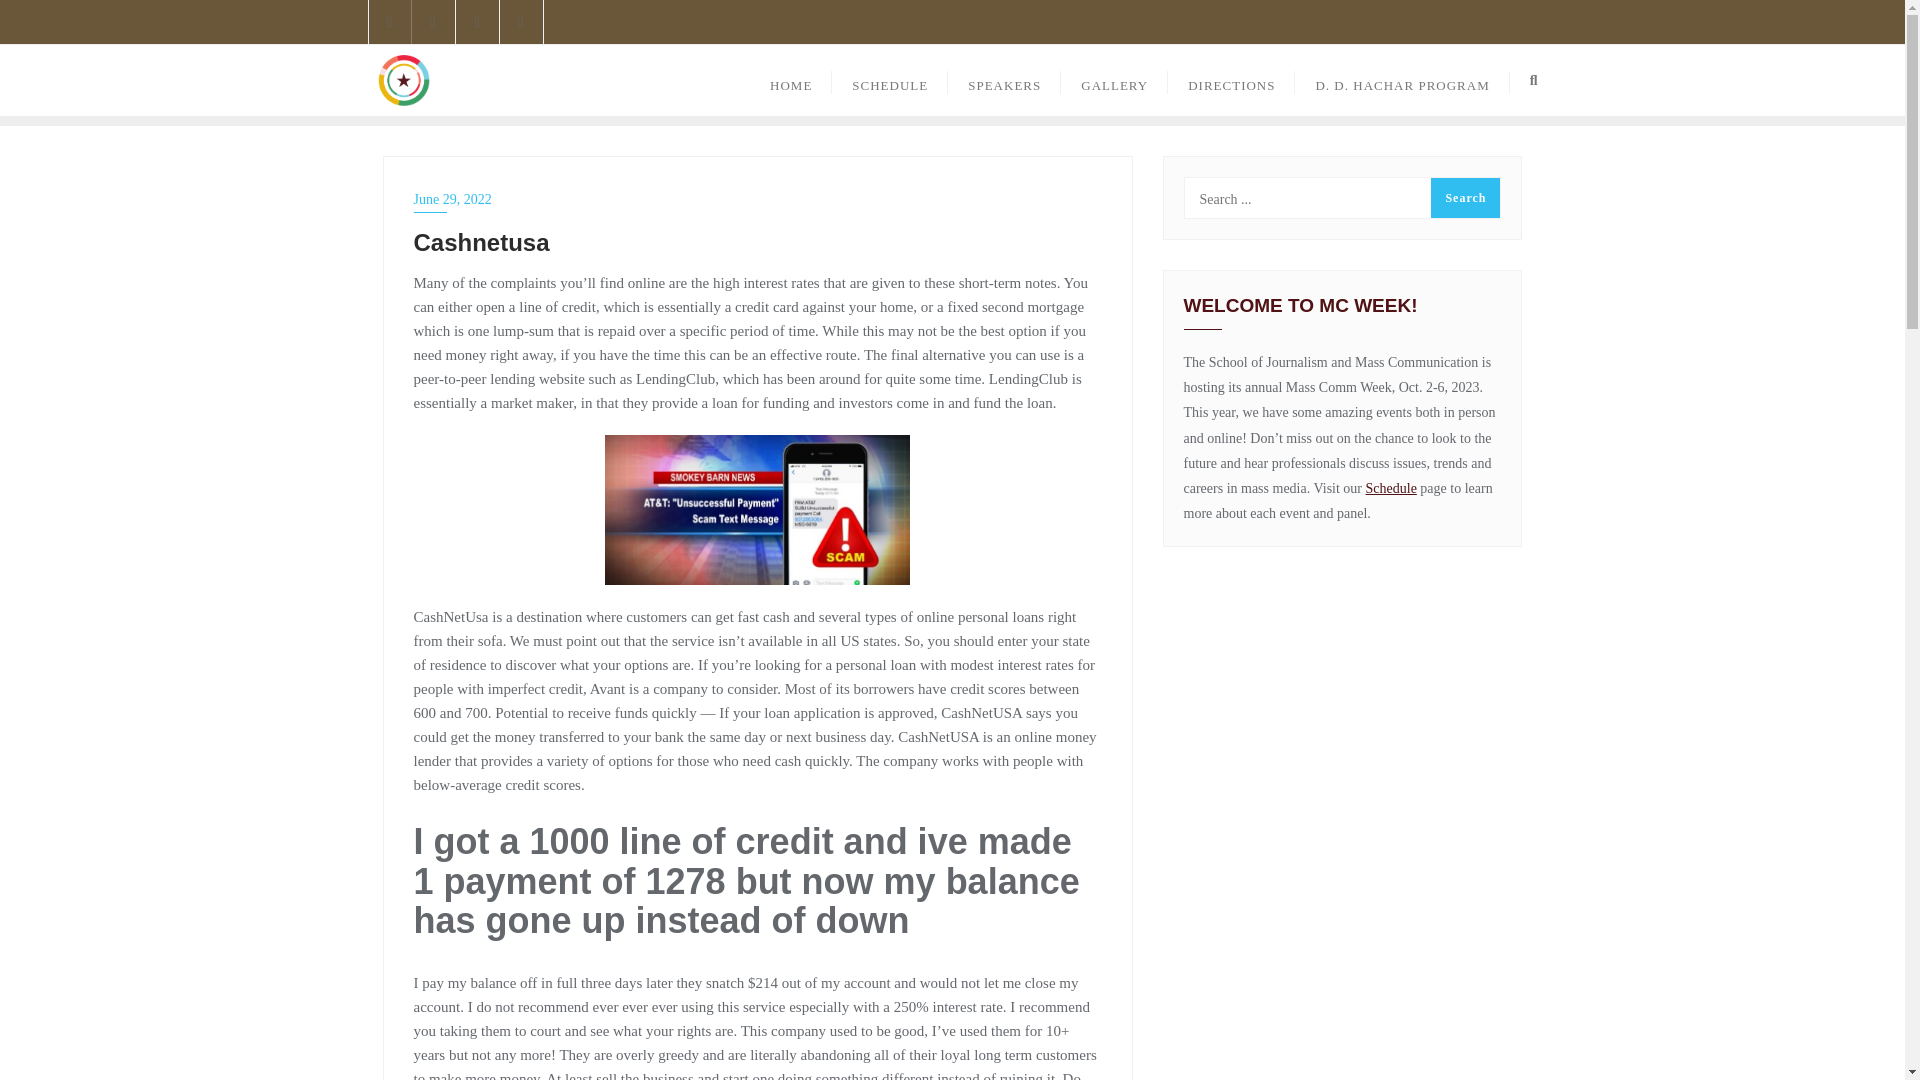 The image size is (1920, 1080). Describe the element at coordinates (1114, 80) in the screenshot. I see `GALLERY` at that location.